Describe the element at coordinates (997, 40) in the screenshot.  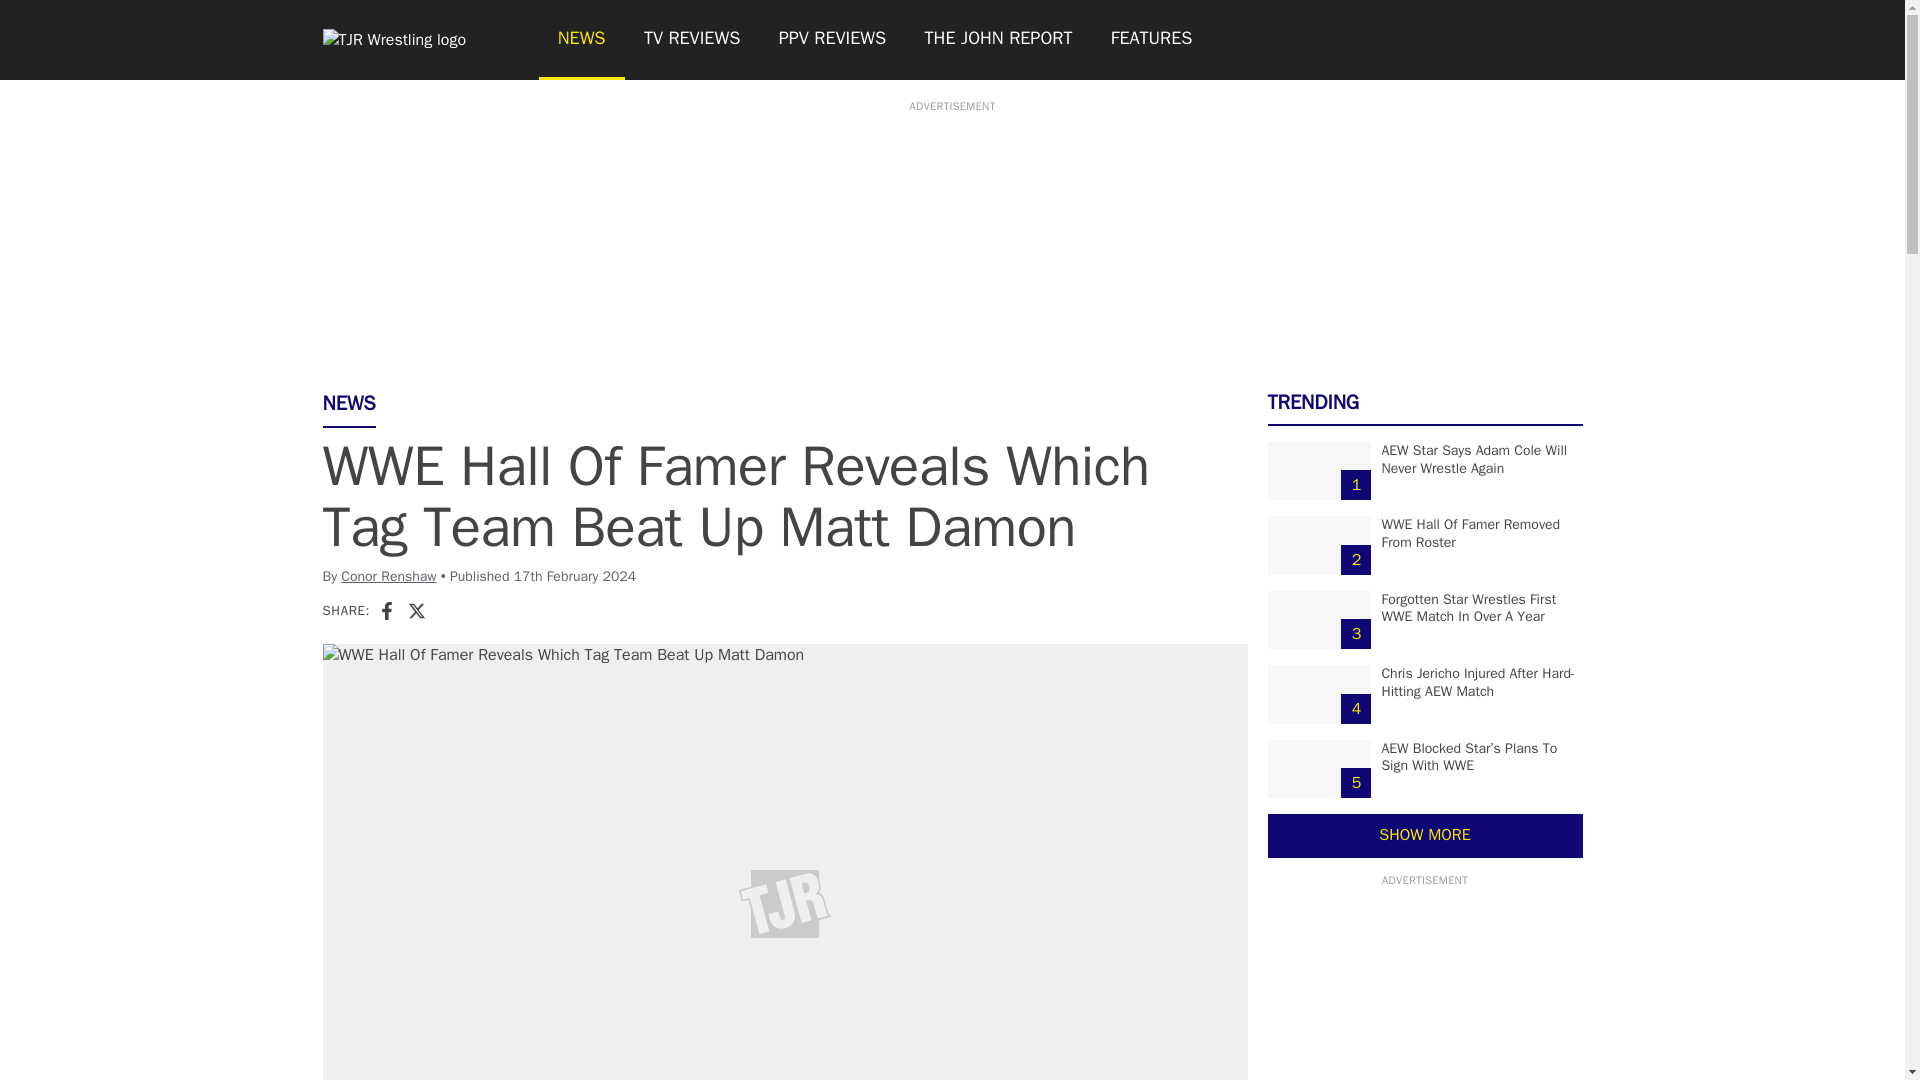
I see `THE JOHN REPORT` at that location.